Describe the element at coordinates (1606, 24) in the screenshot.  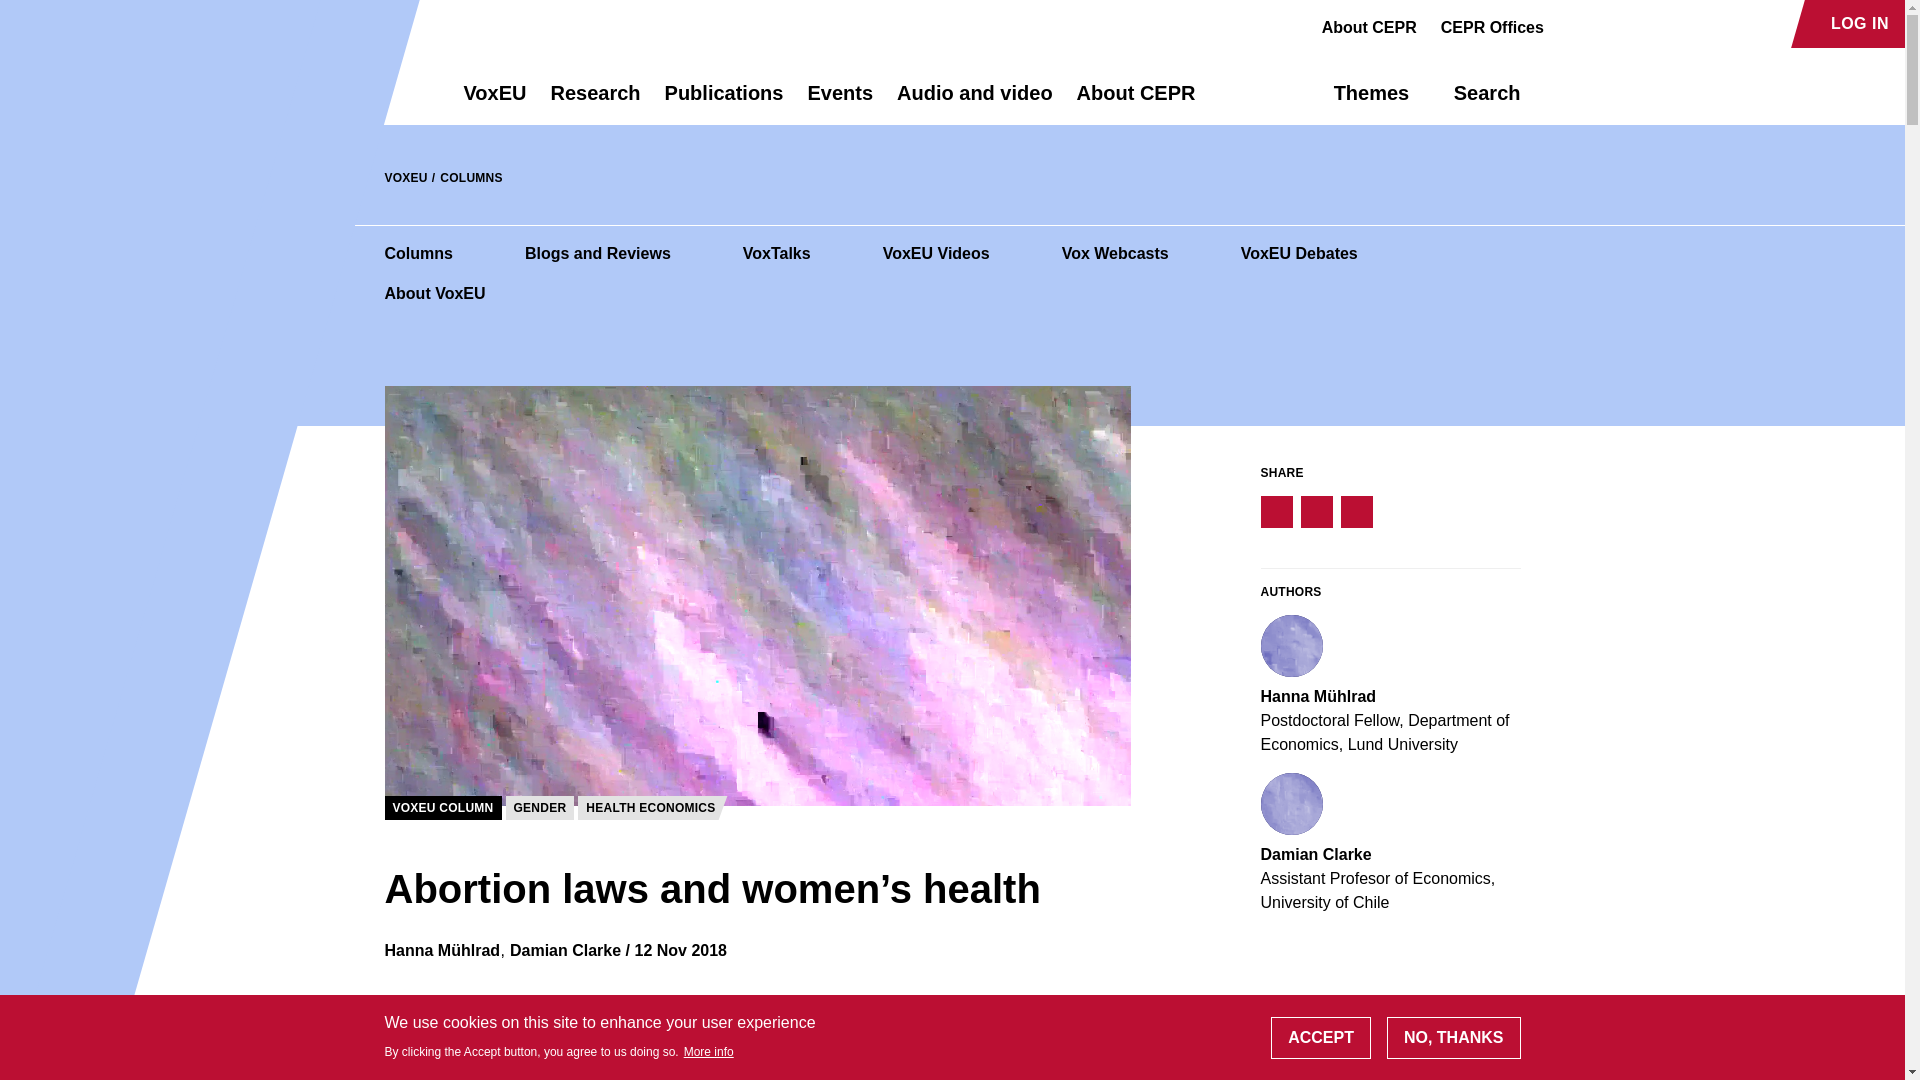
I see `Go to Audioboom profile` at that location.